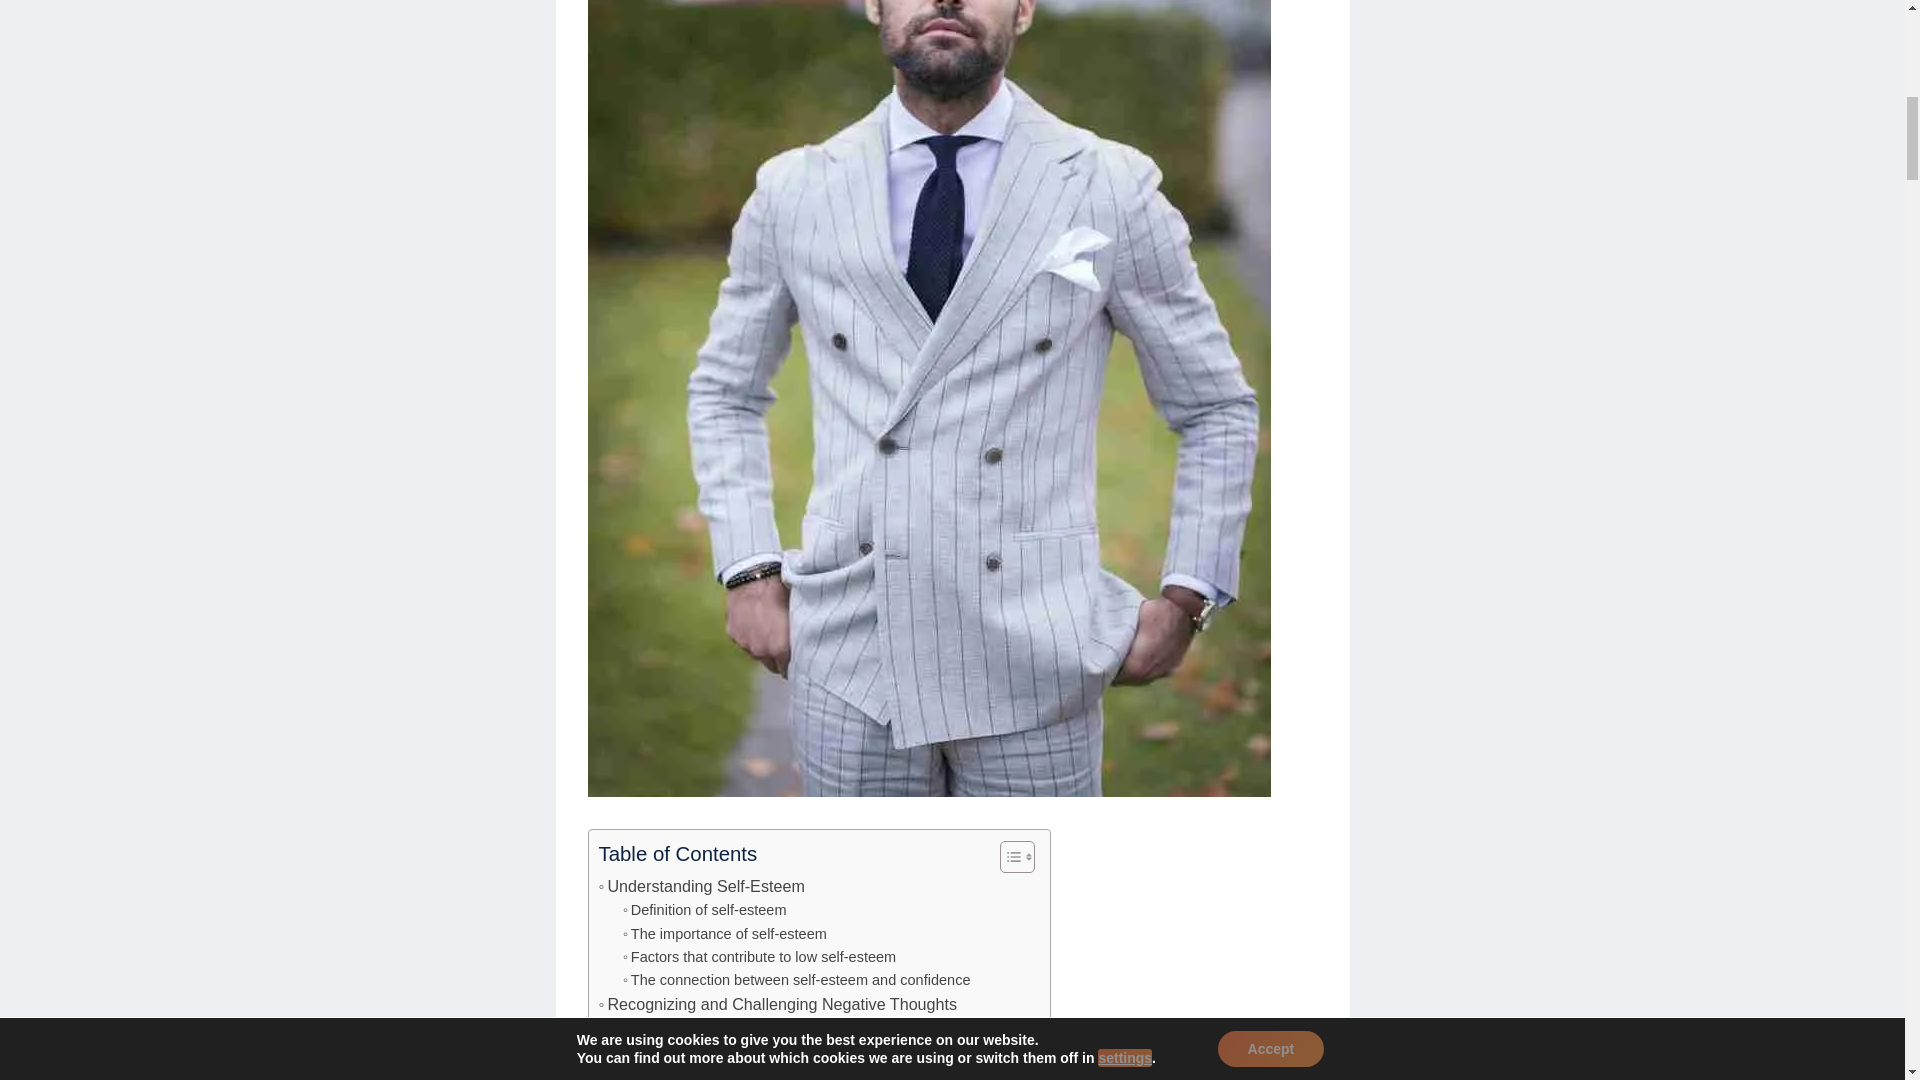 Image resolution: width=1920 pixels, height=1080 pixels. Describe the element at coordinates (770, 1072) in the screenshot. I see `Challenging and reframing negative thoughts` at that location.